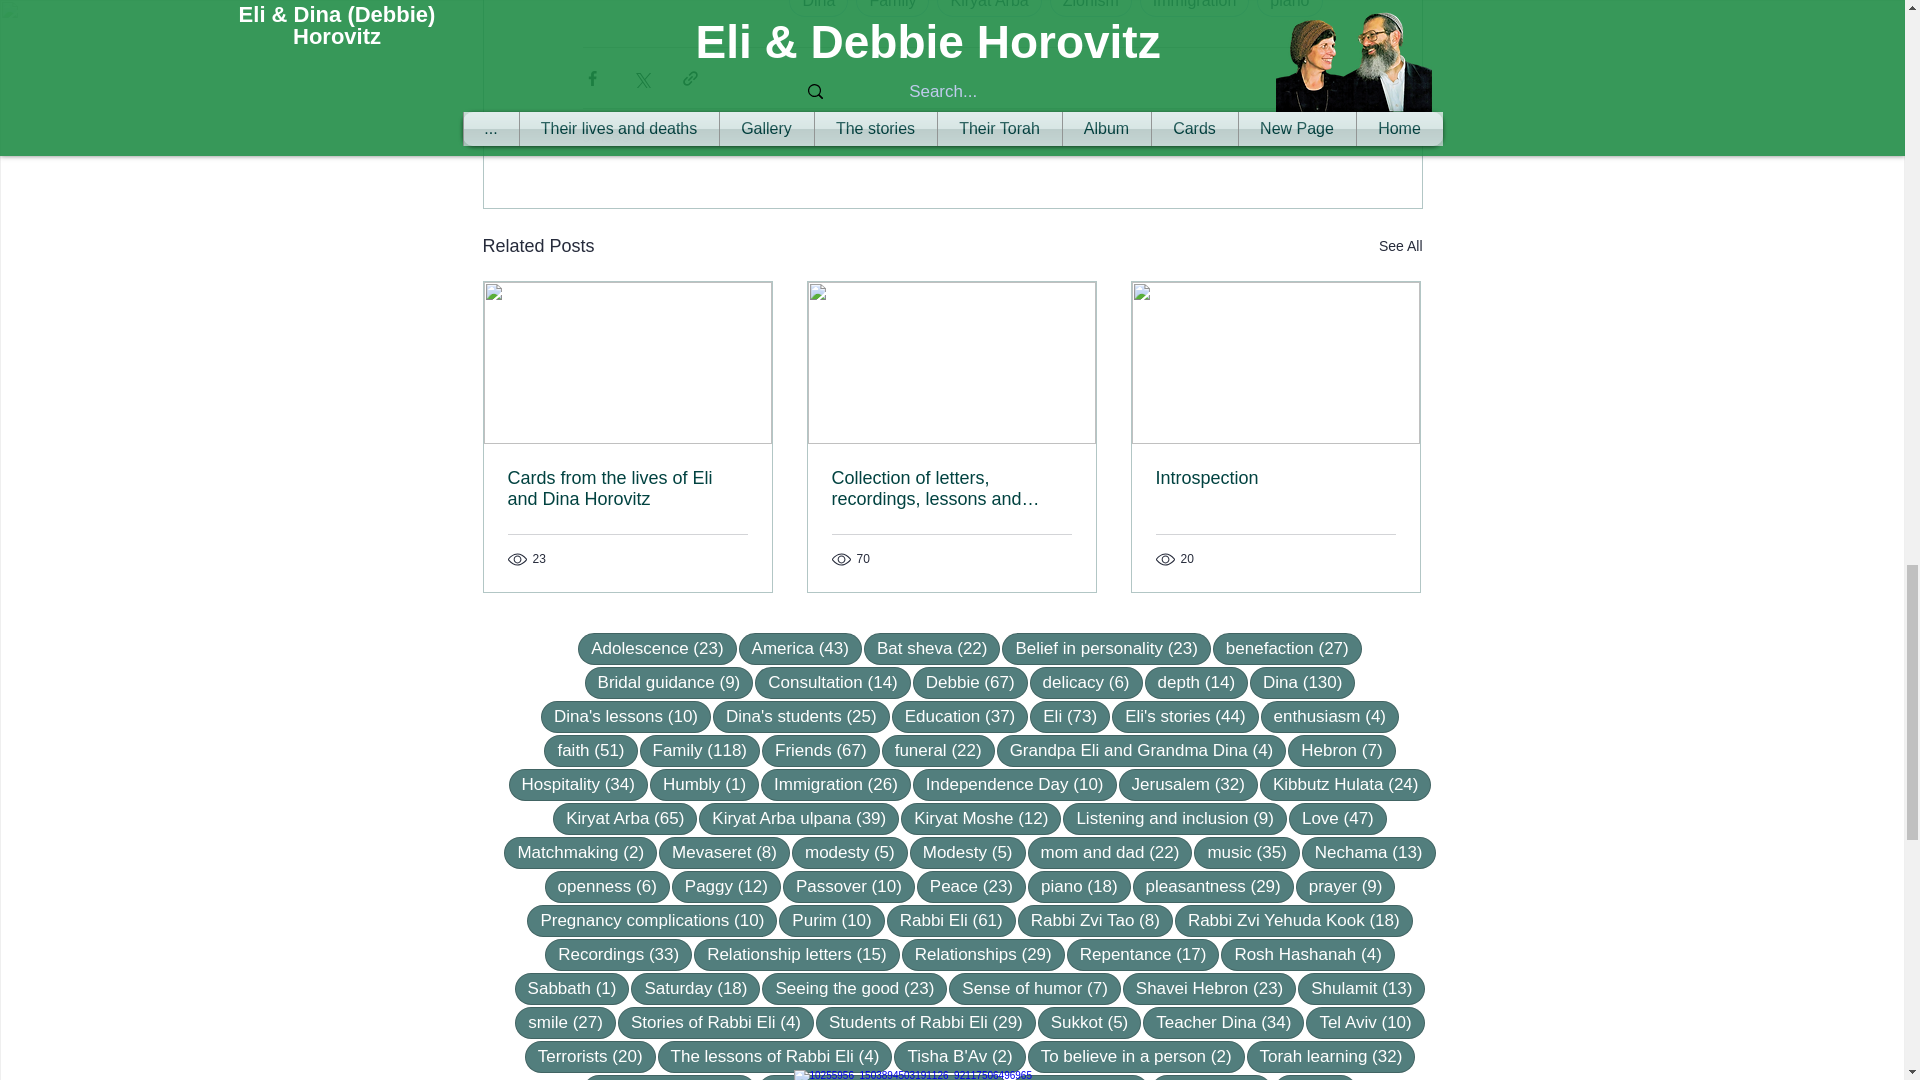 The width and height of the screenshot is (1920, 1080). What do you see at coordinates (892, 8) in the screenshot?
I see `Family` at bounding box center [892, 8].